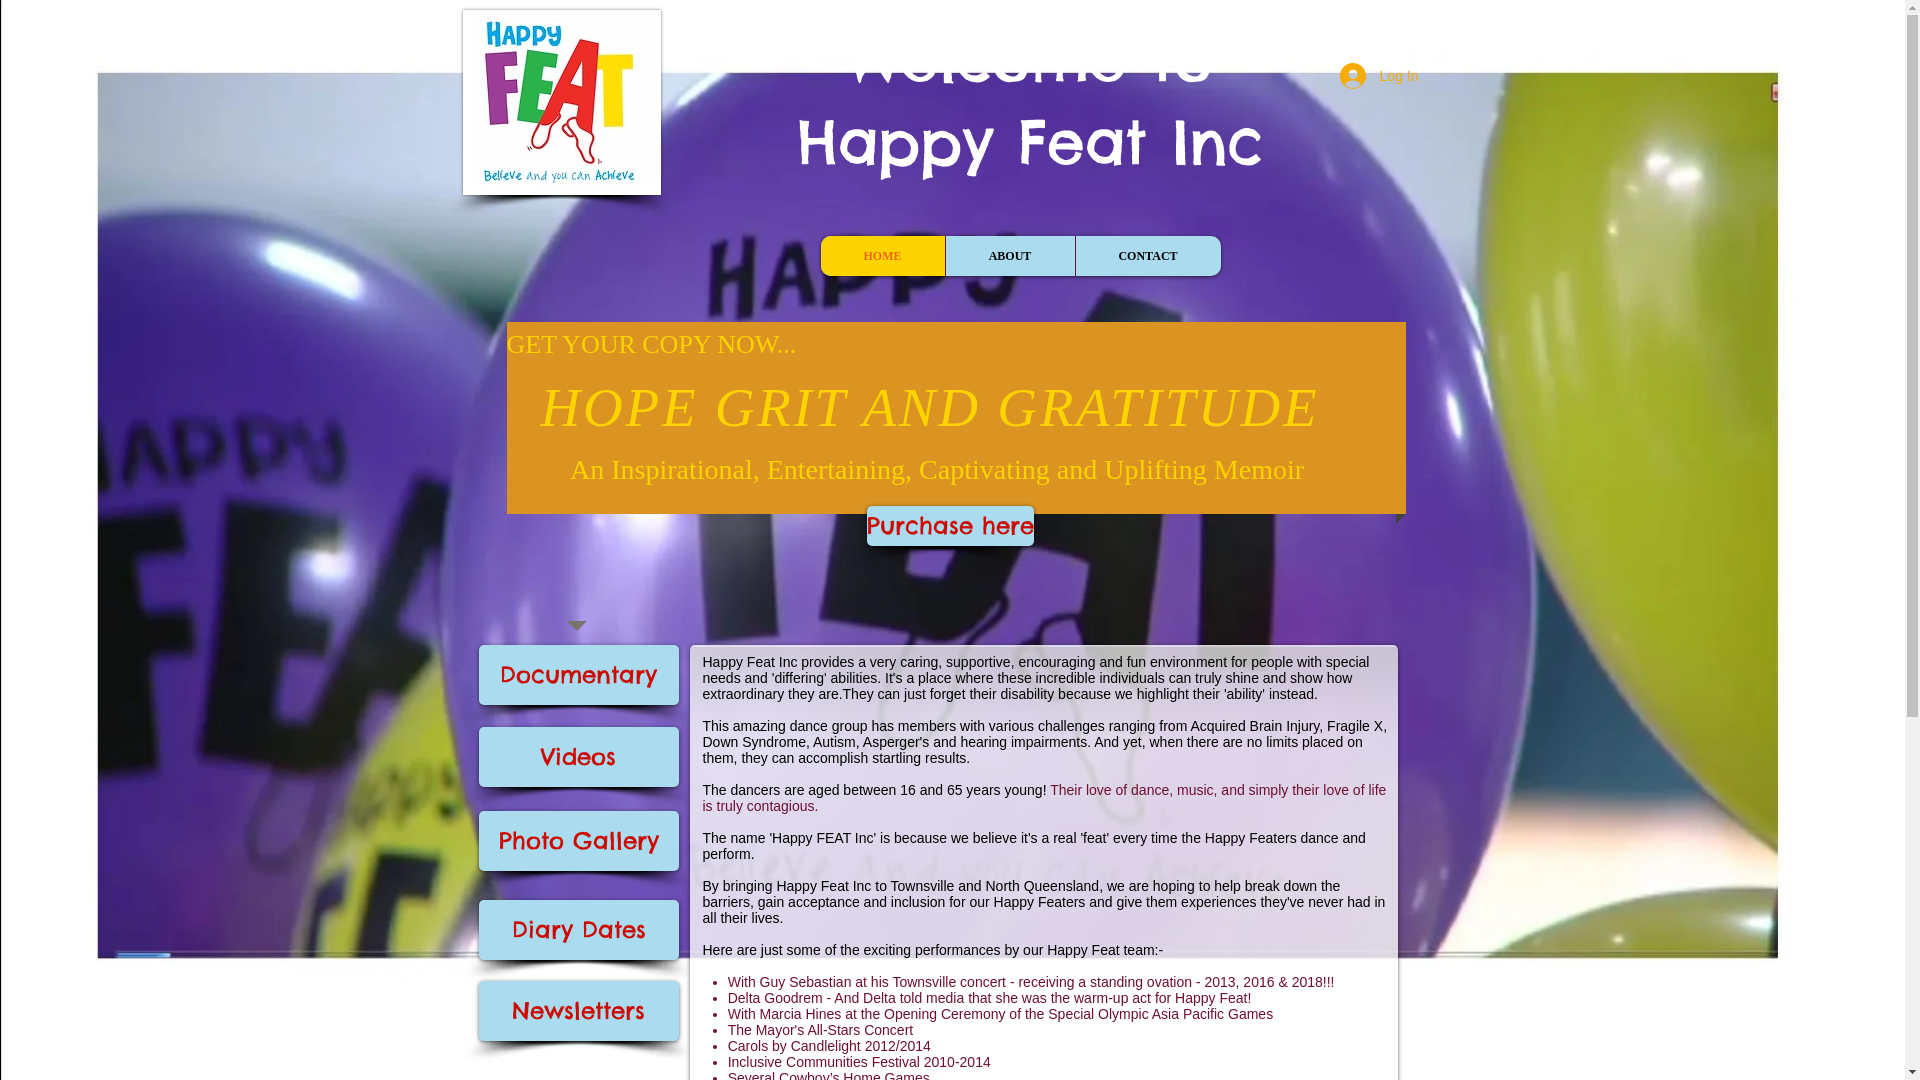 The height and width of the screenshot is (1080, 1920). I want to click on Videos, so click(578, 757).